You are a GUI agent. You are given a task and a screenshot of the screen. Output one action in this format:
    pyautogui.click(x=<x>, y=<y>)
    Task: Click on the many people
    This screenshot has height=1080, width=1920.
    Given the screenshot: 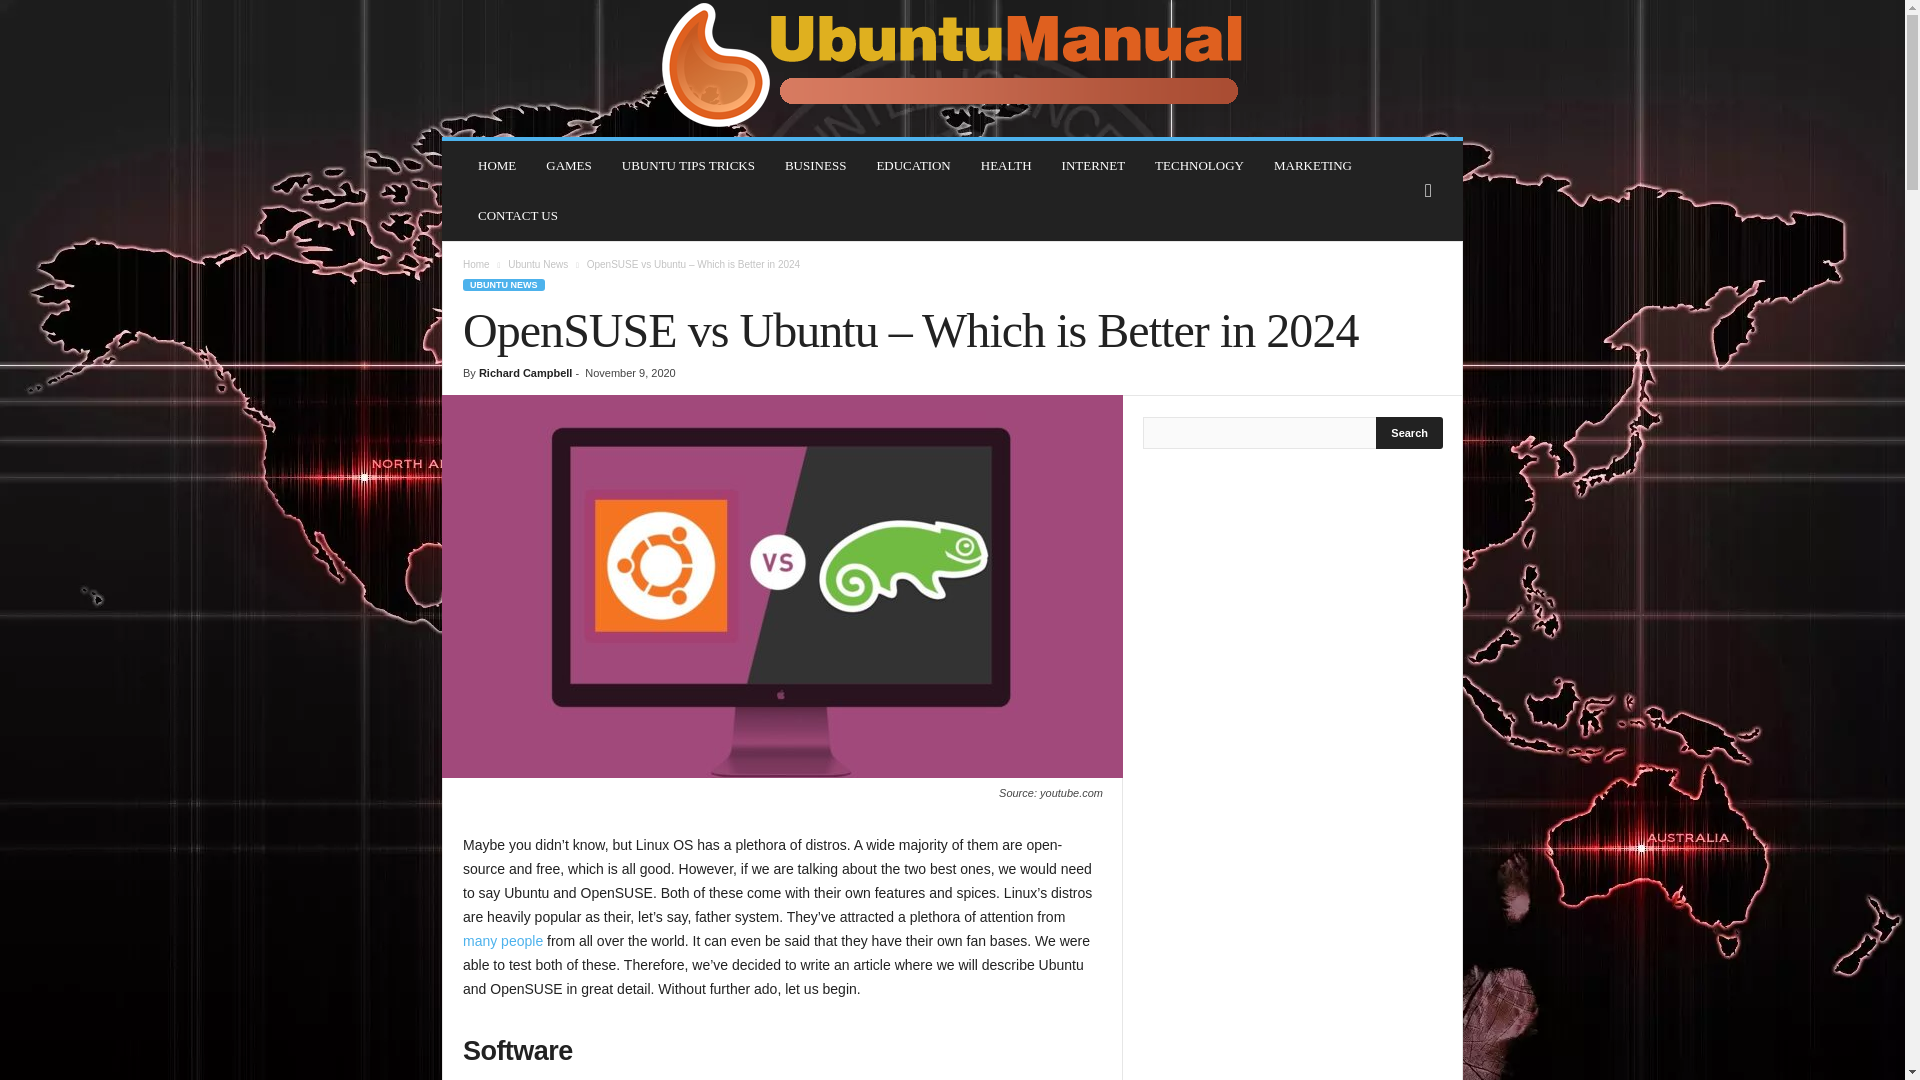 What is the action you would take?
    pyautogui.click(x=502, y=941)
    